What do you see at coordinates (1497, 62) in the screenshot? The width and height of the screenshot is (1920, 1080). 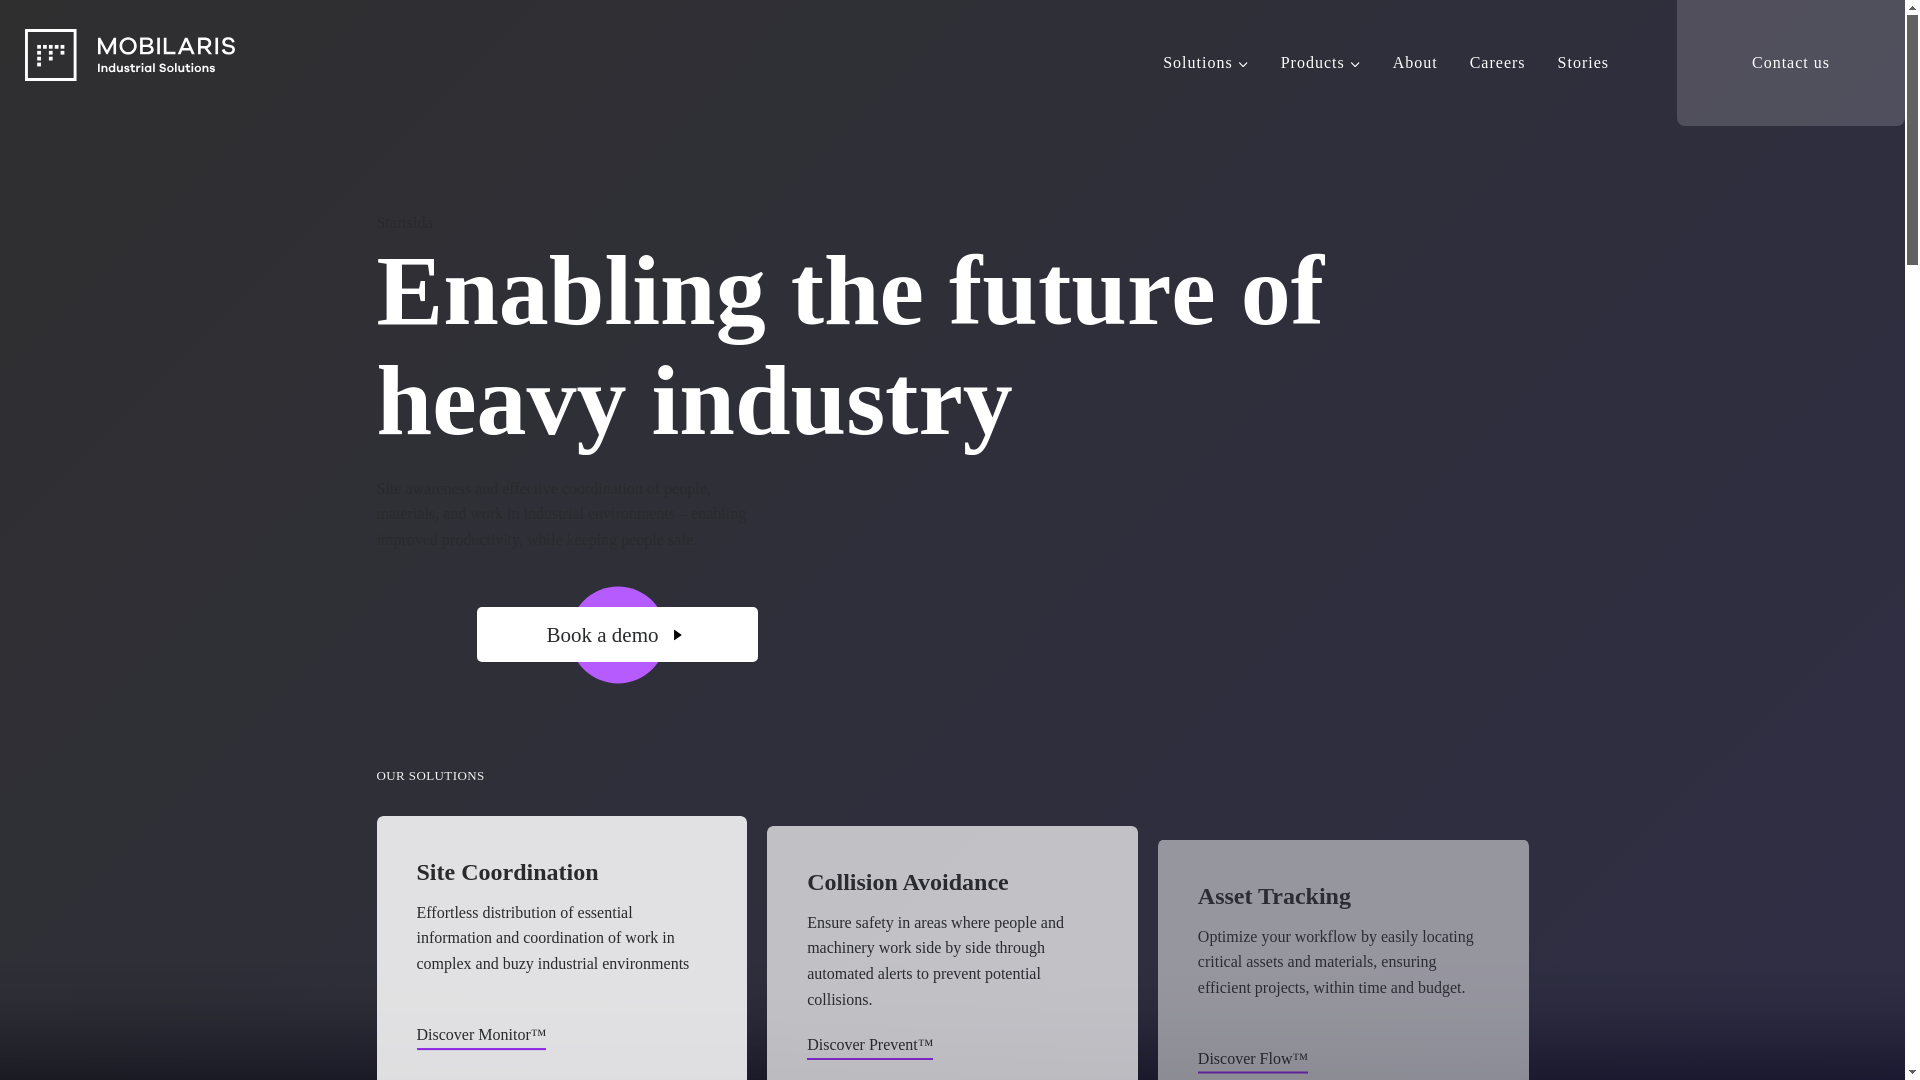 I see `Careers` at bounding box center [1497, 62].